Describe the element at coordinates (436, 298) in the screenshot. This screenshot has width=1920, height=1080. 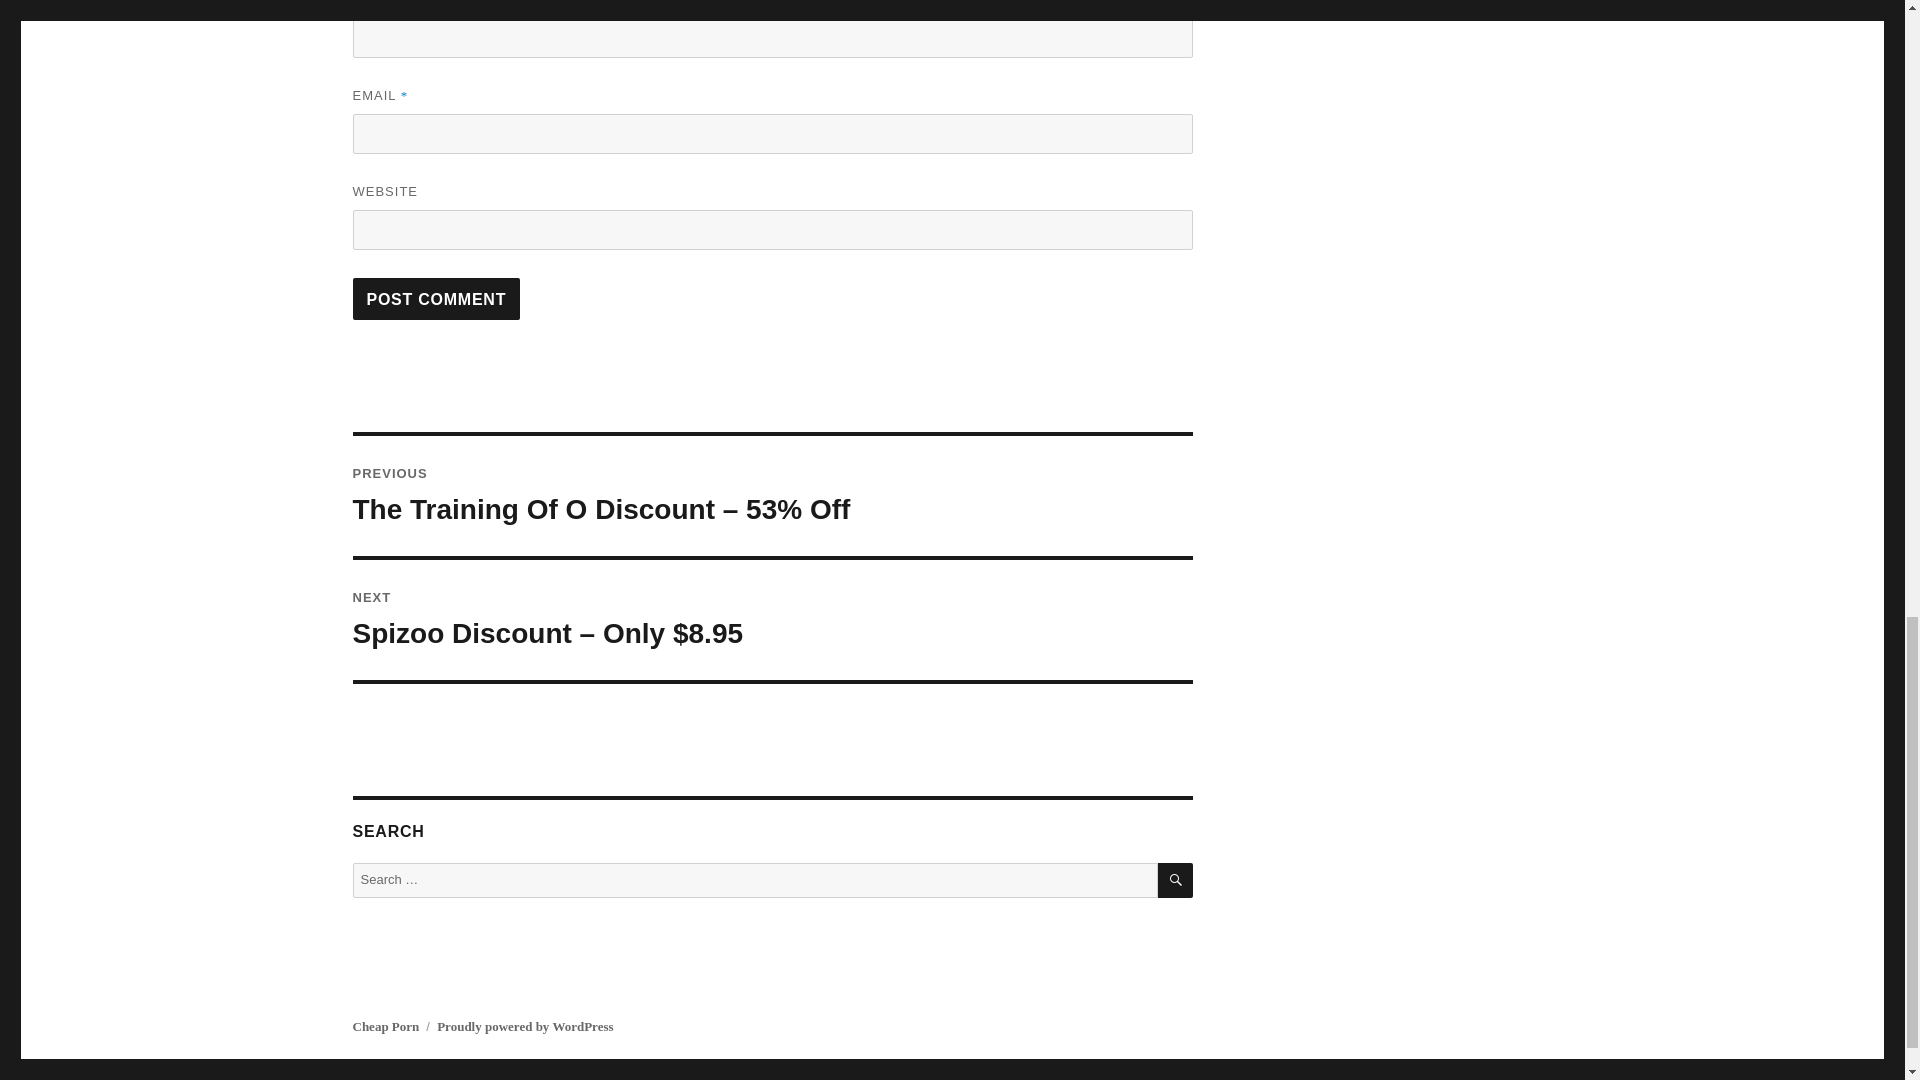
I see `Post Comment` at that location.